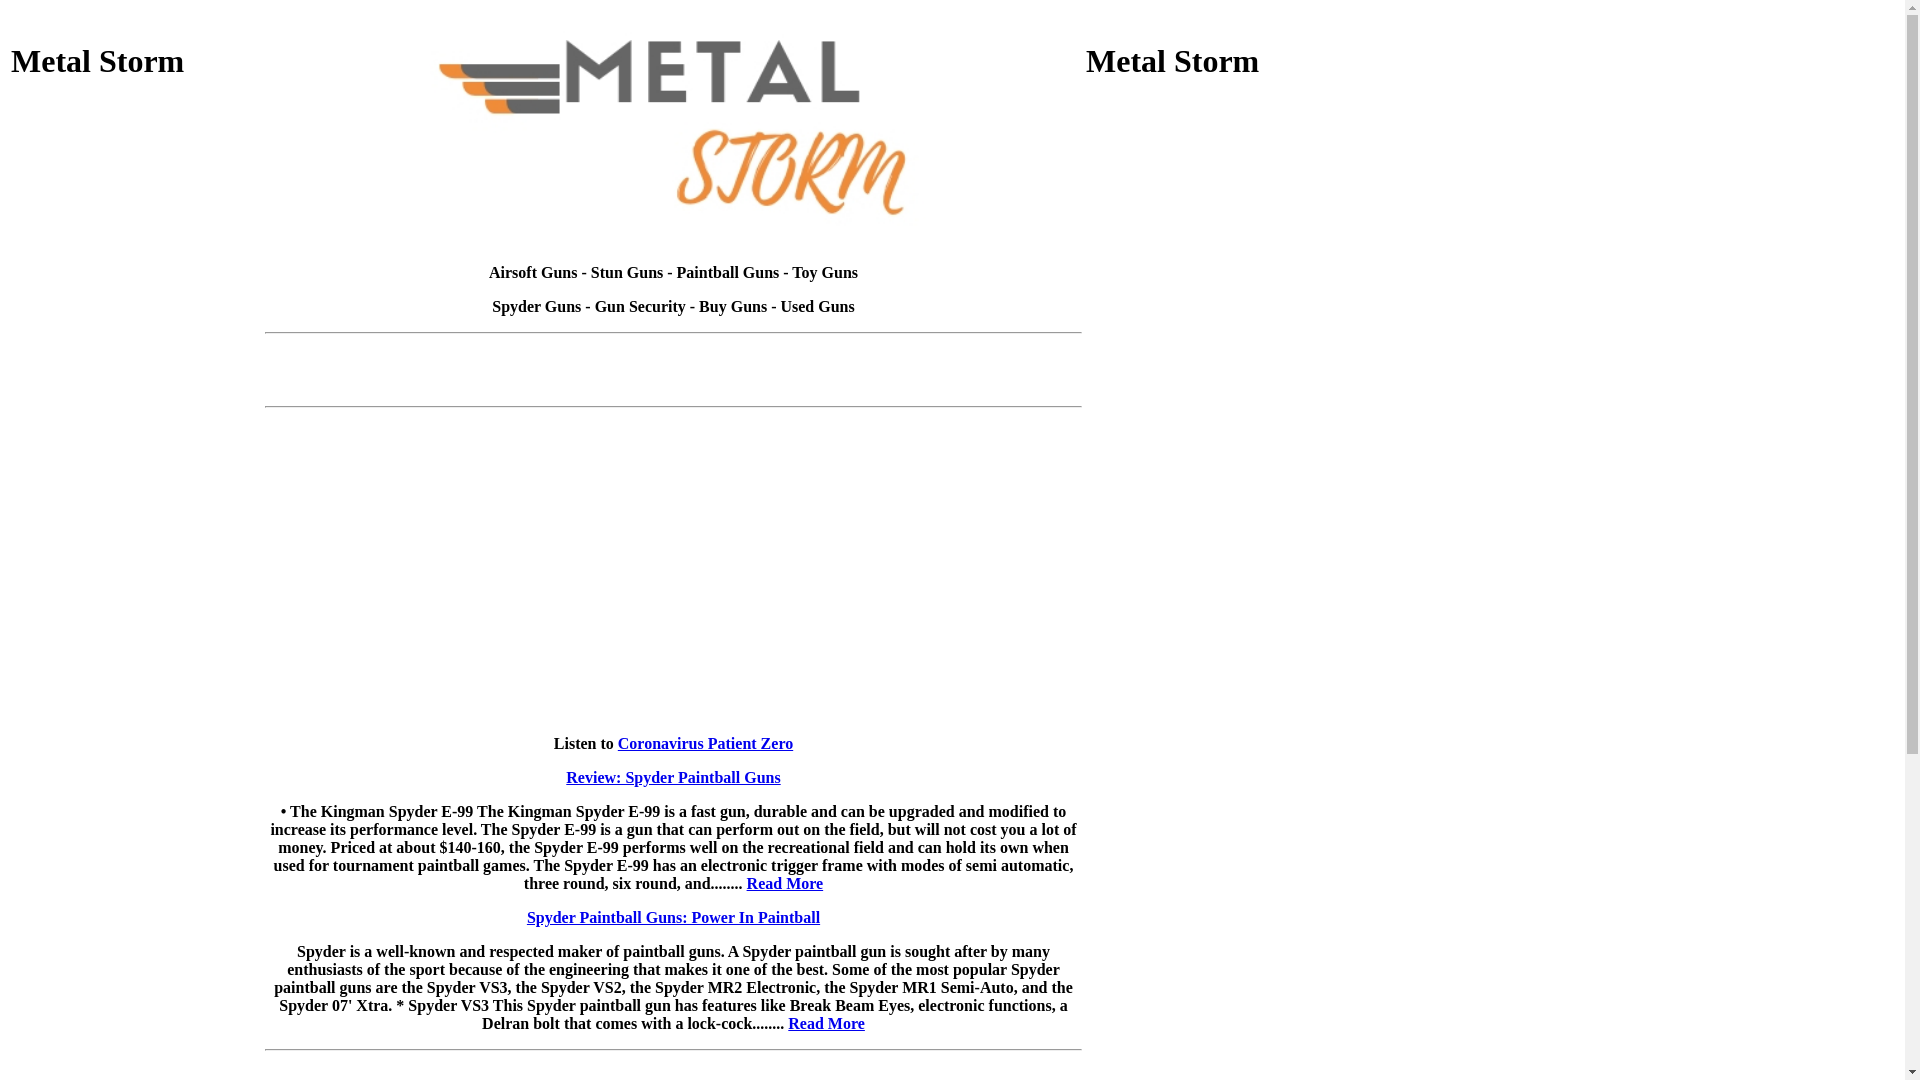 The width and height of the screenshot is (1920, 1080). What do you see at coordinates (136, 509) in the screenshot?
I see `Advertisement` at bounding box center [136, 509].